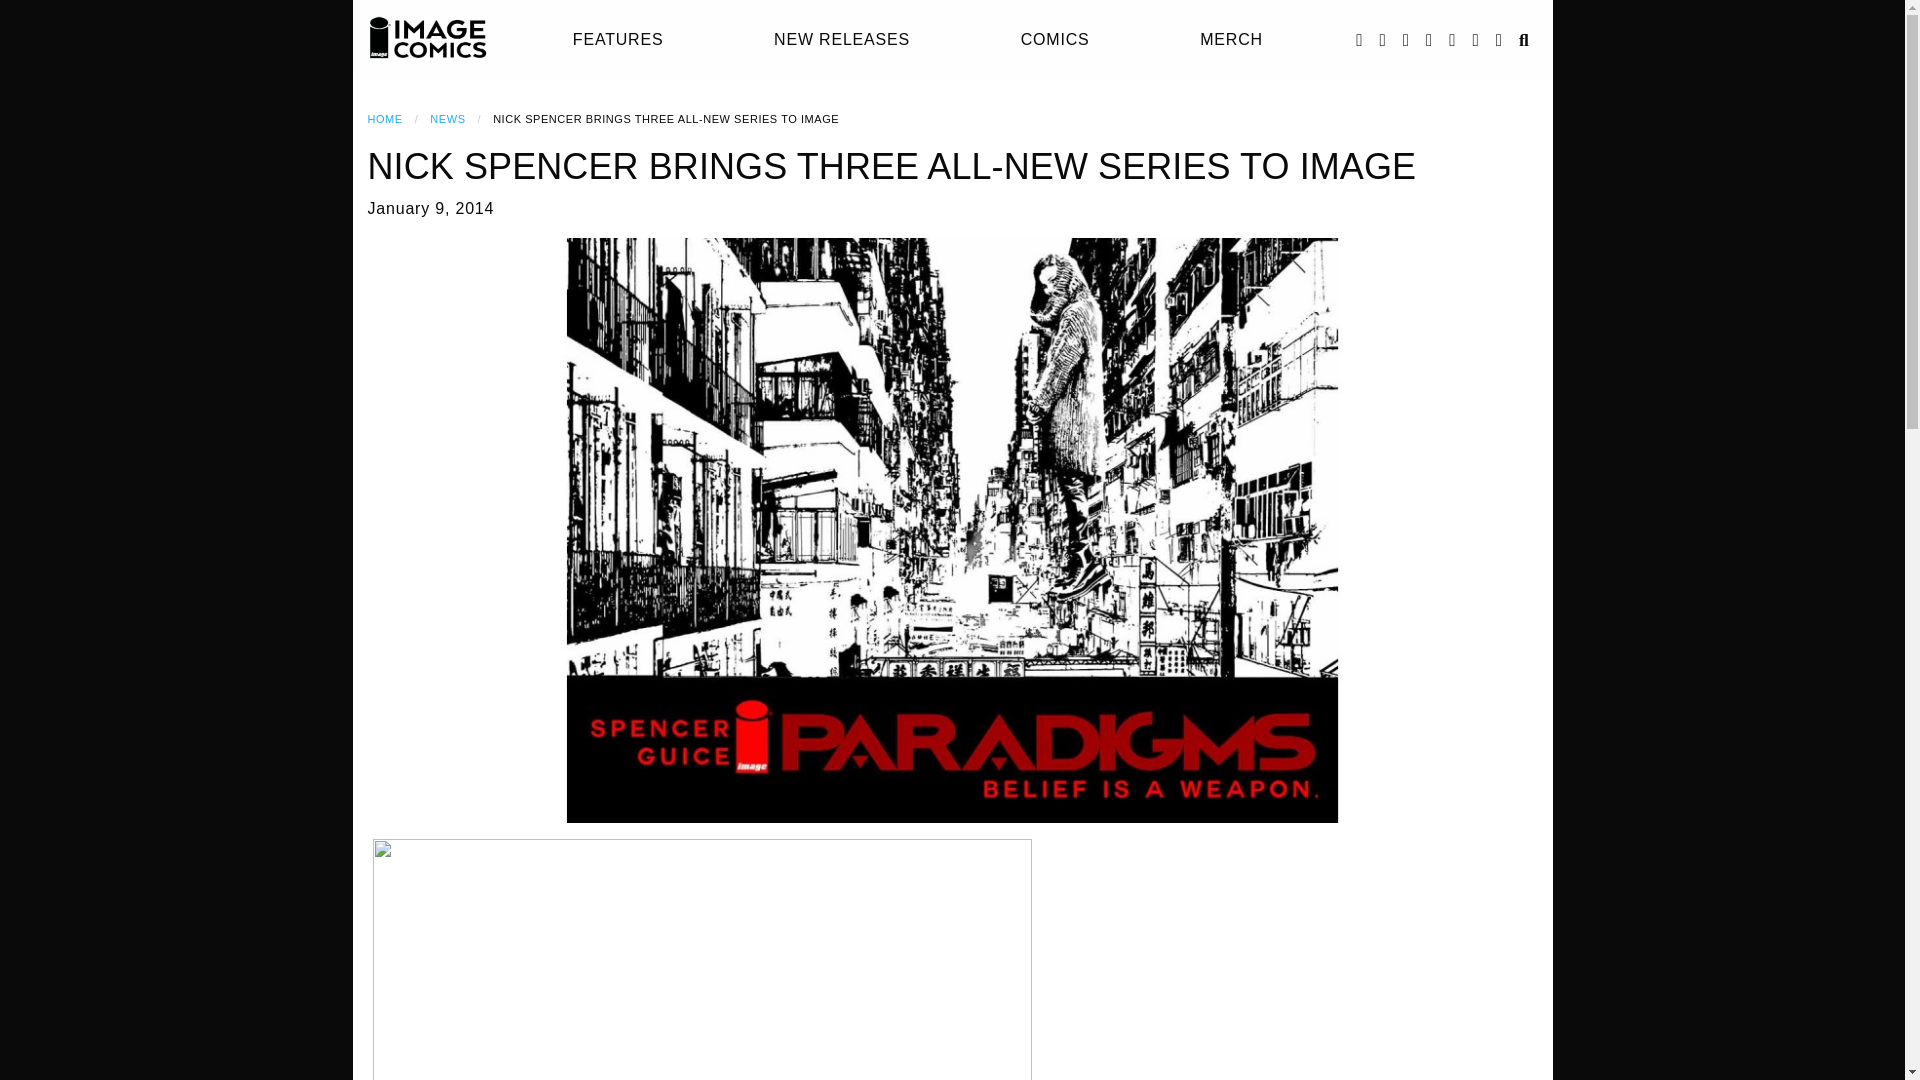  I want to click on COMICS, so click(1056, 40).